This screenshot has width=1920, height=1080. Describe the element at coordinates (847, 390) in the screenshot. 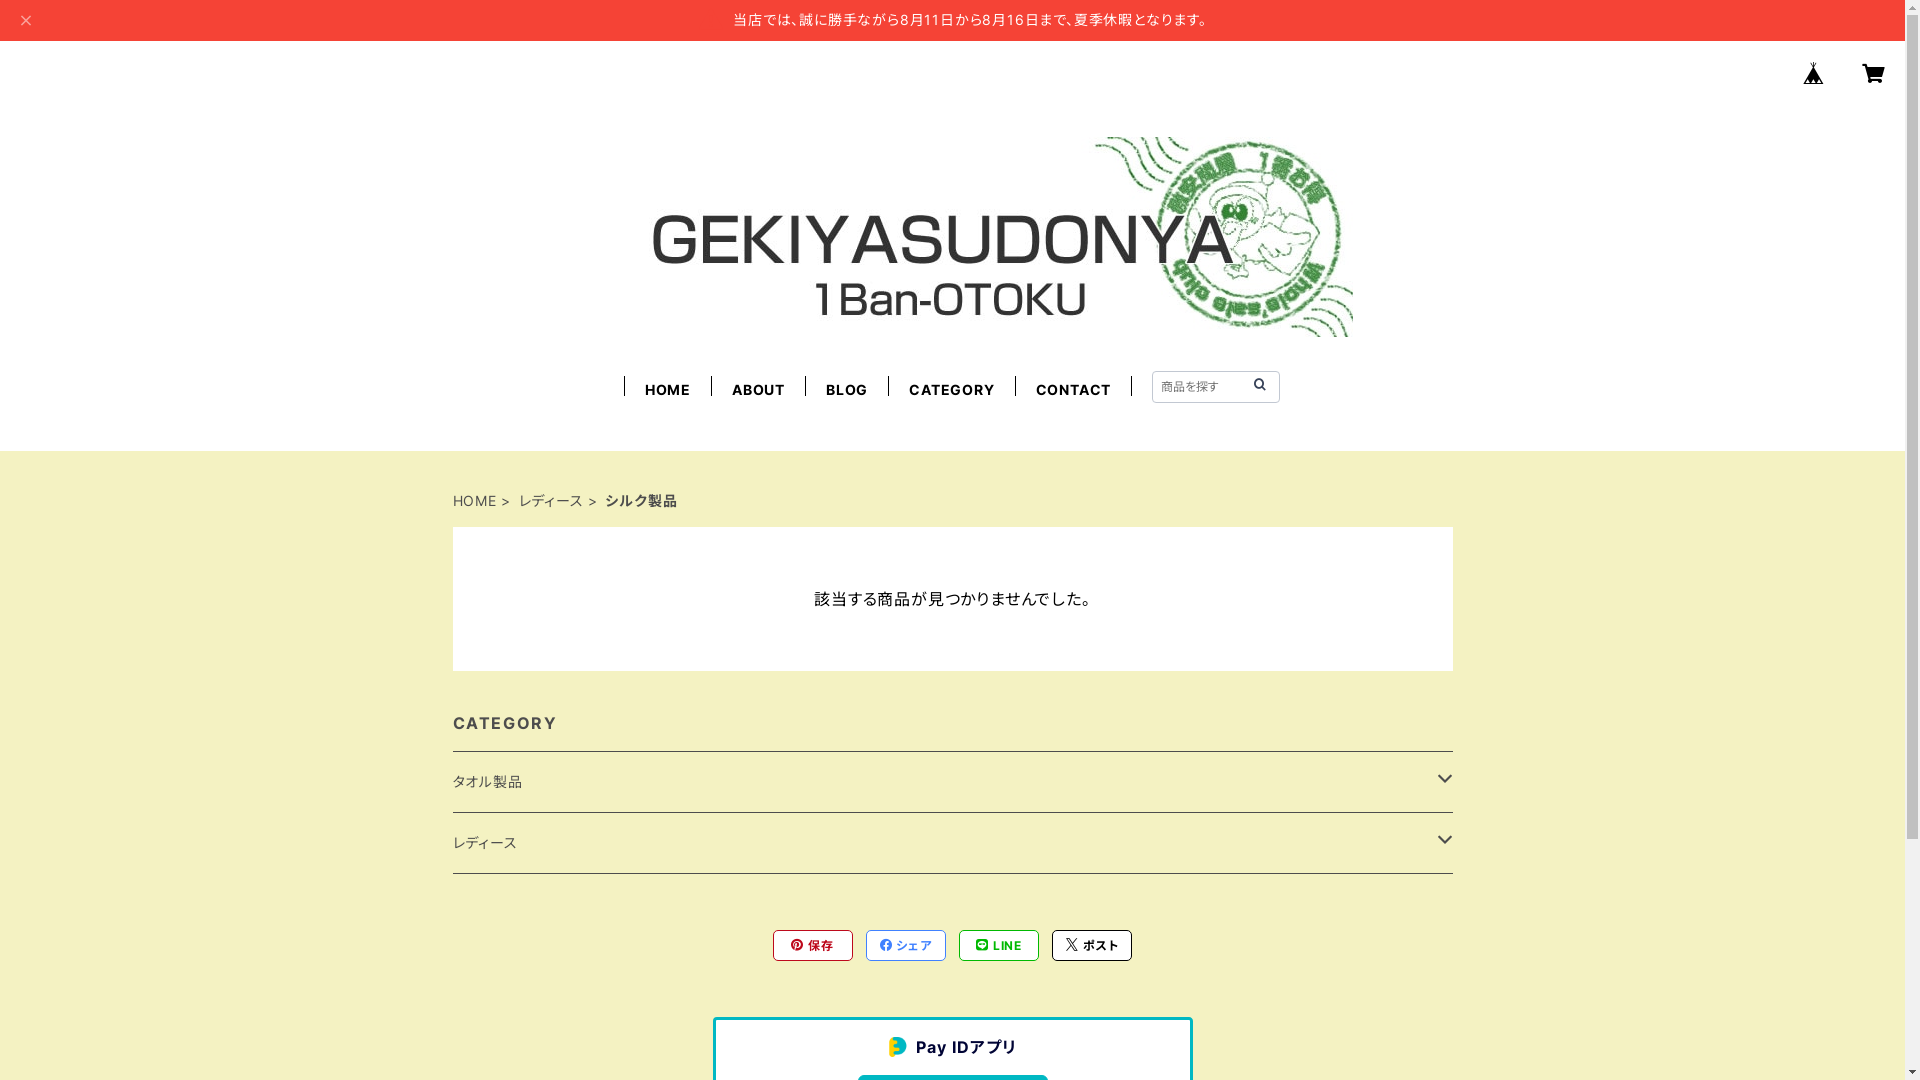

I see `BLOG` at that location.